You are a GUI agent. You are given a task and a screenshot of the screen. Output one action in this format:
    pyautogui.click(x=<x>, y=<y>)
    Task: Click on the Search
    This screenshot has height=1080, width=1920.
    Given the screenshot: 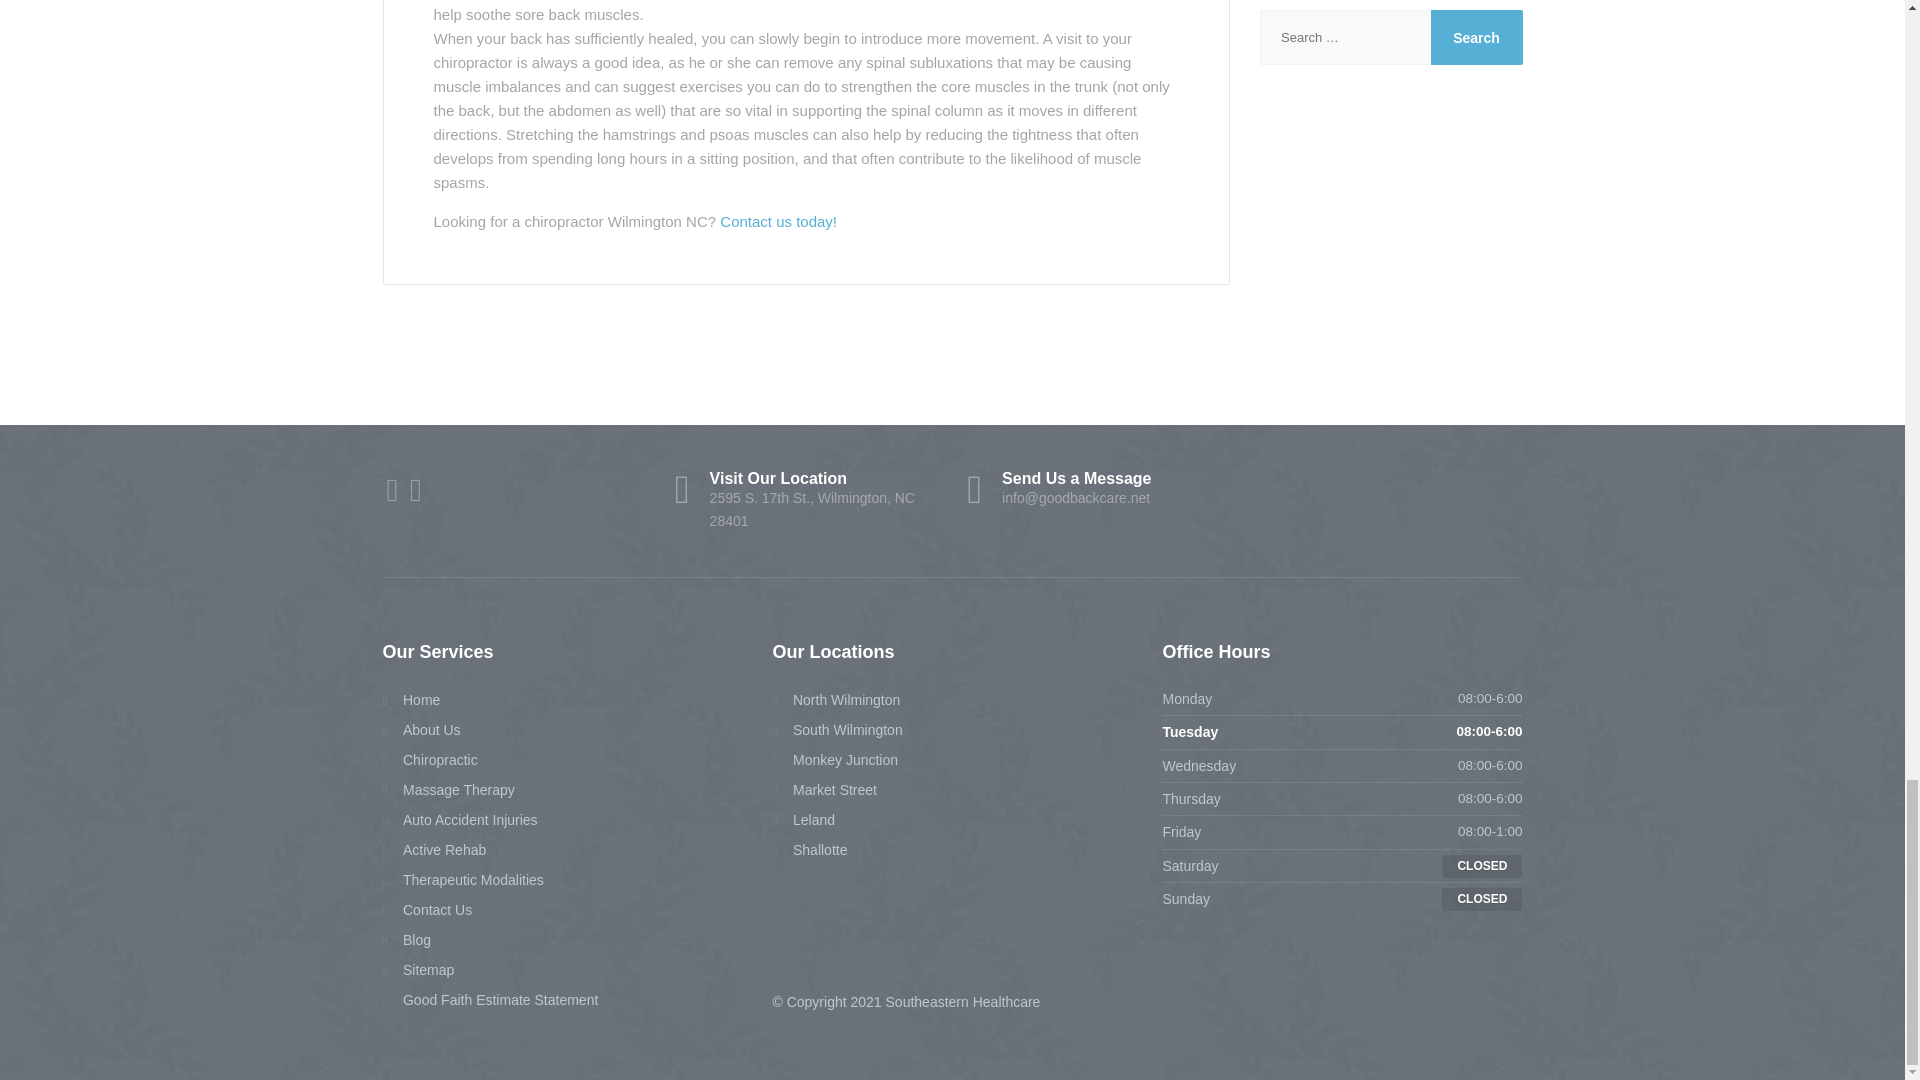 What is the action you would take?
    pyautogui.click(x=1476, y=36)
    